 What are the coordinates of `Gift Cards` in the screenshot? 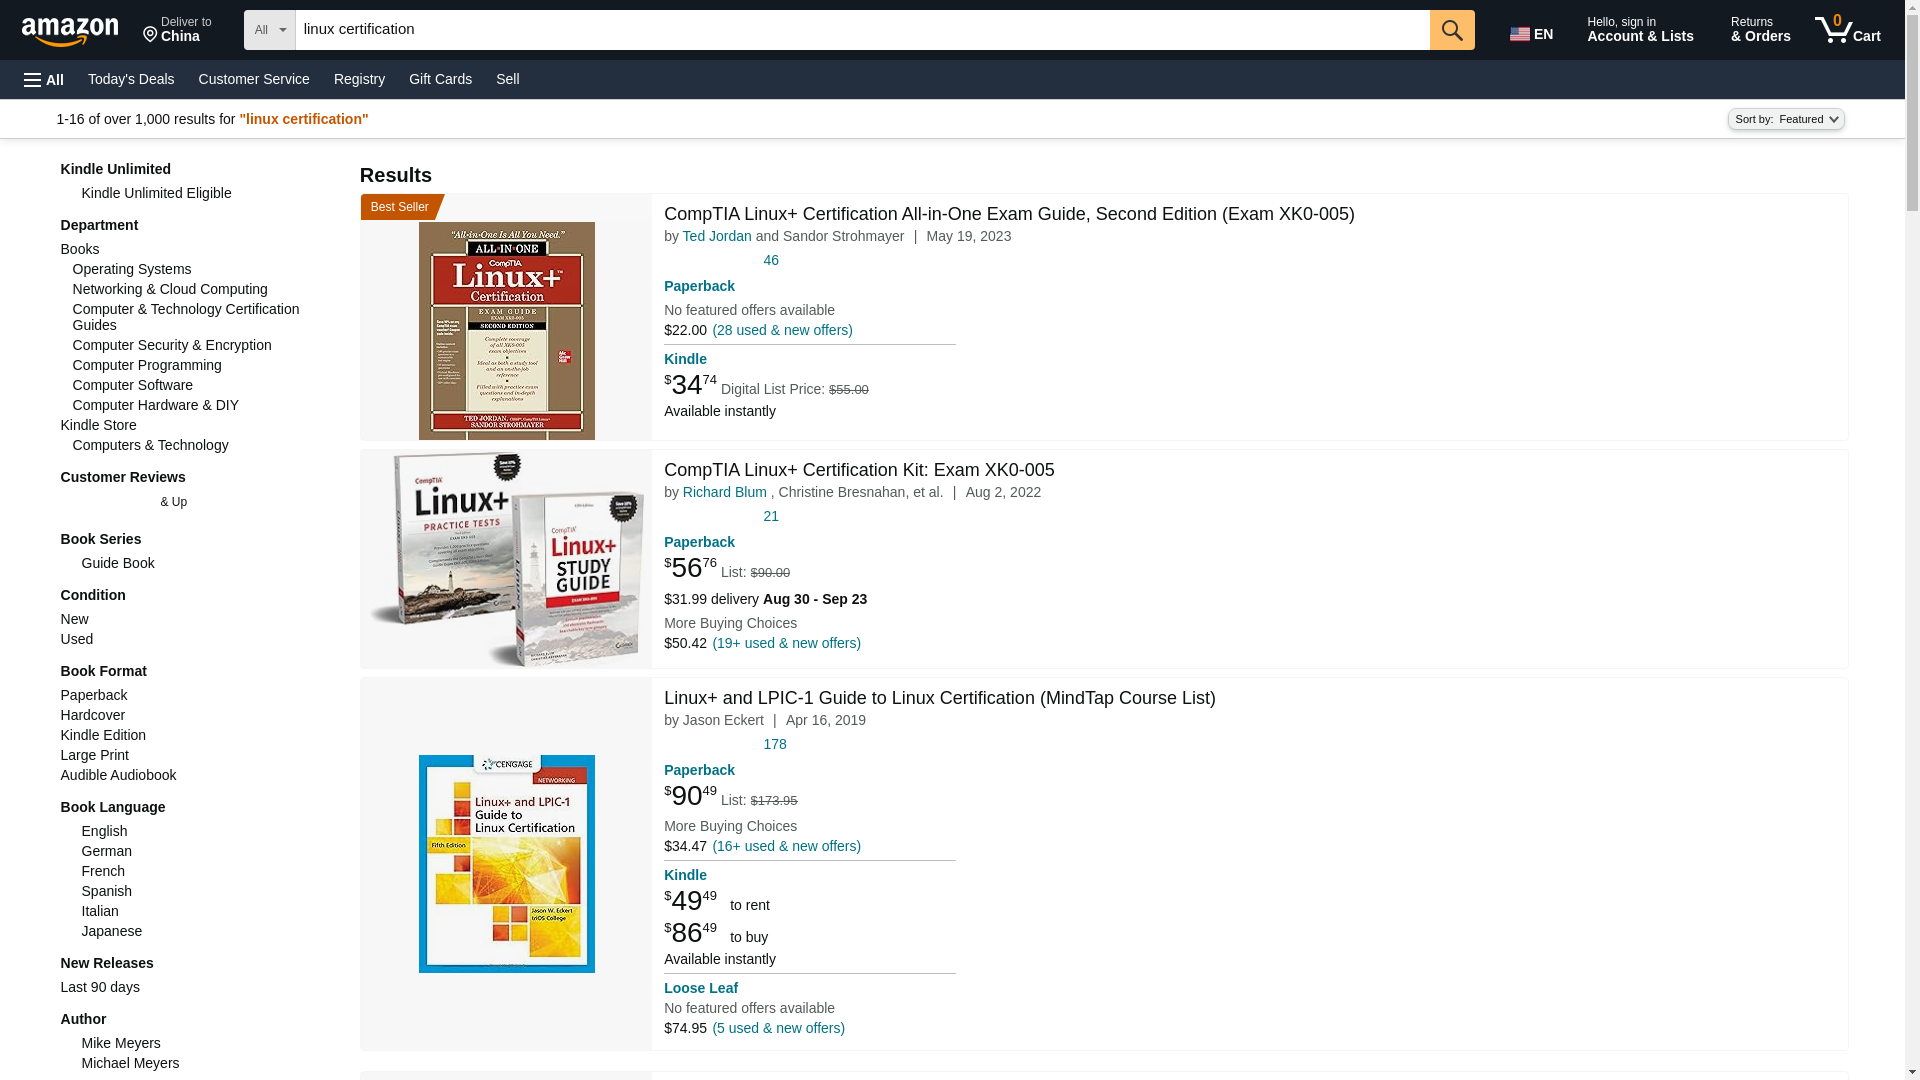 It's located at (440, 78).